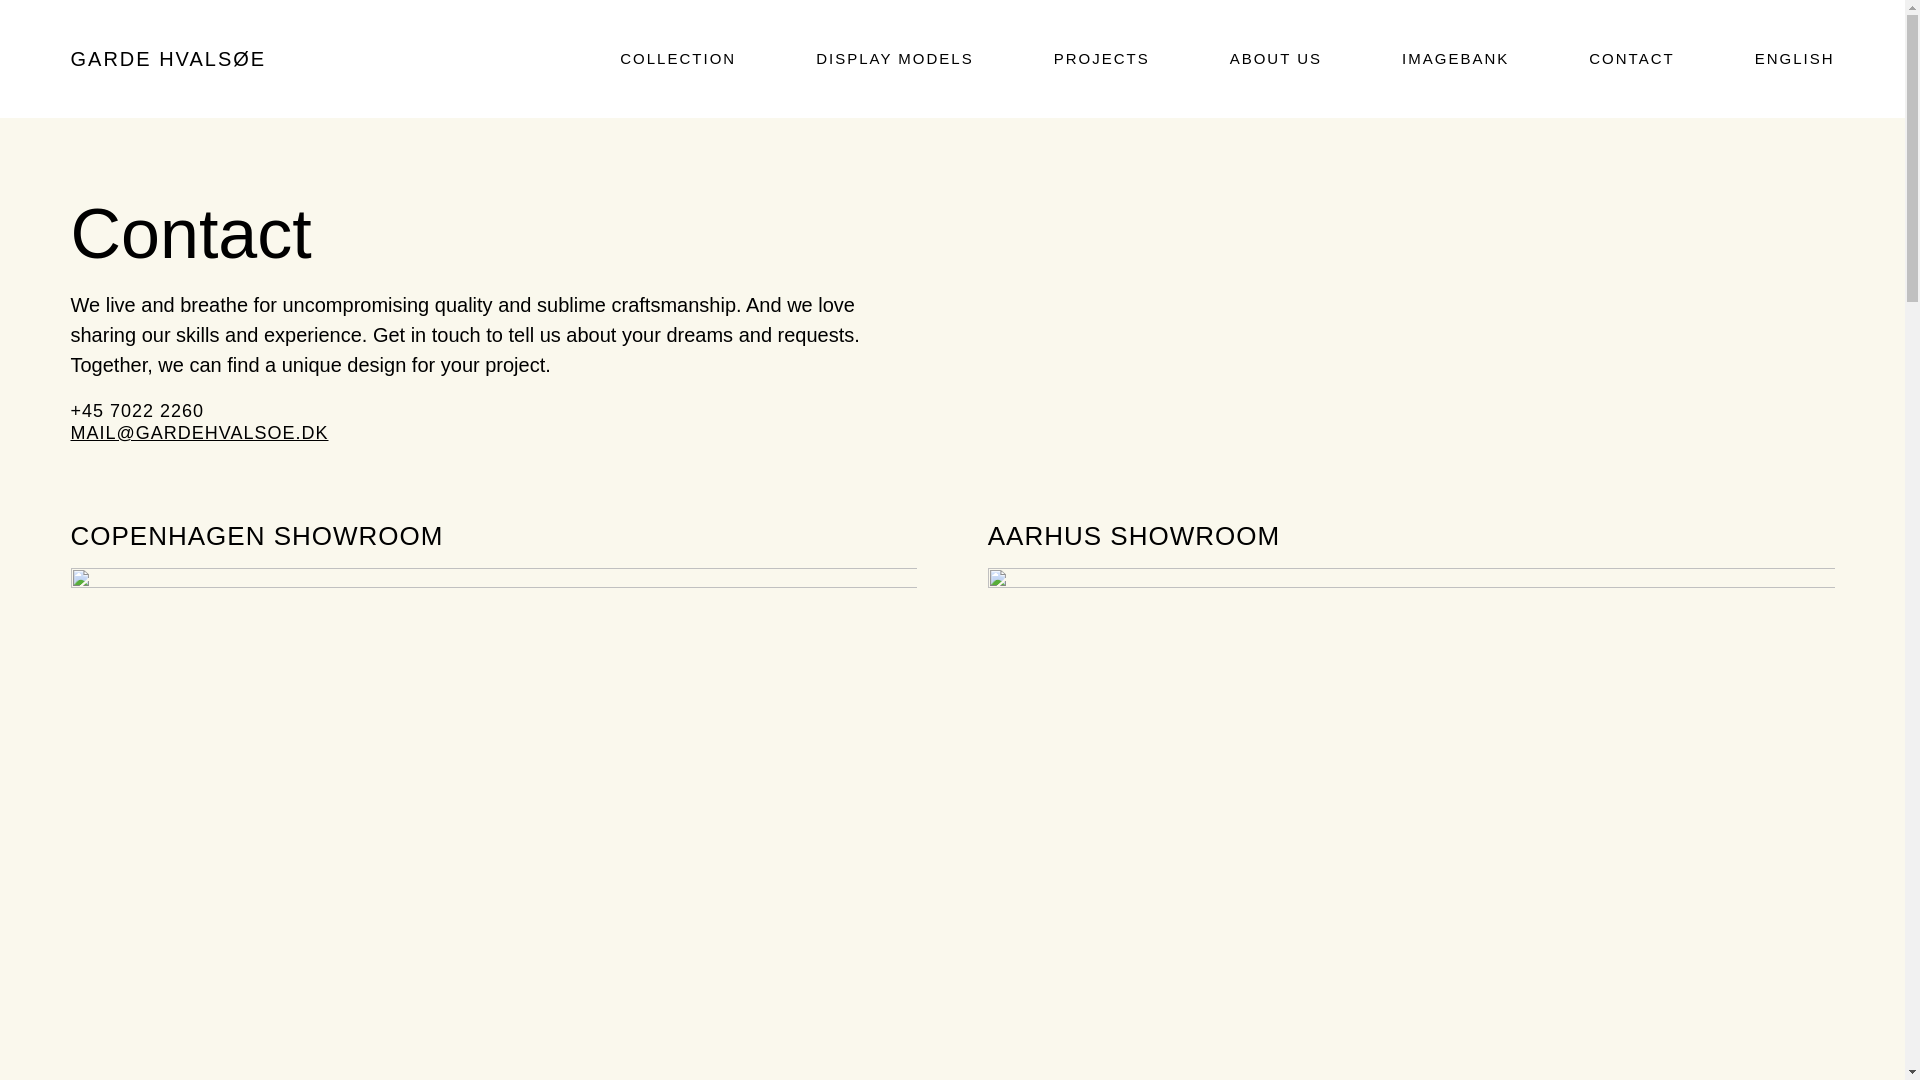 The width and height of the screenshot is (1920, 1080). What do you see at coordinates (894, 58) in the screenshot?
I see `DISPLAY MODELS` at bounding box center [894, 58].